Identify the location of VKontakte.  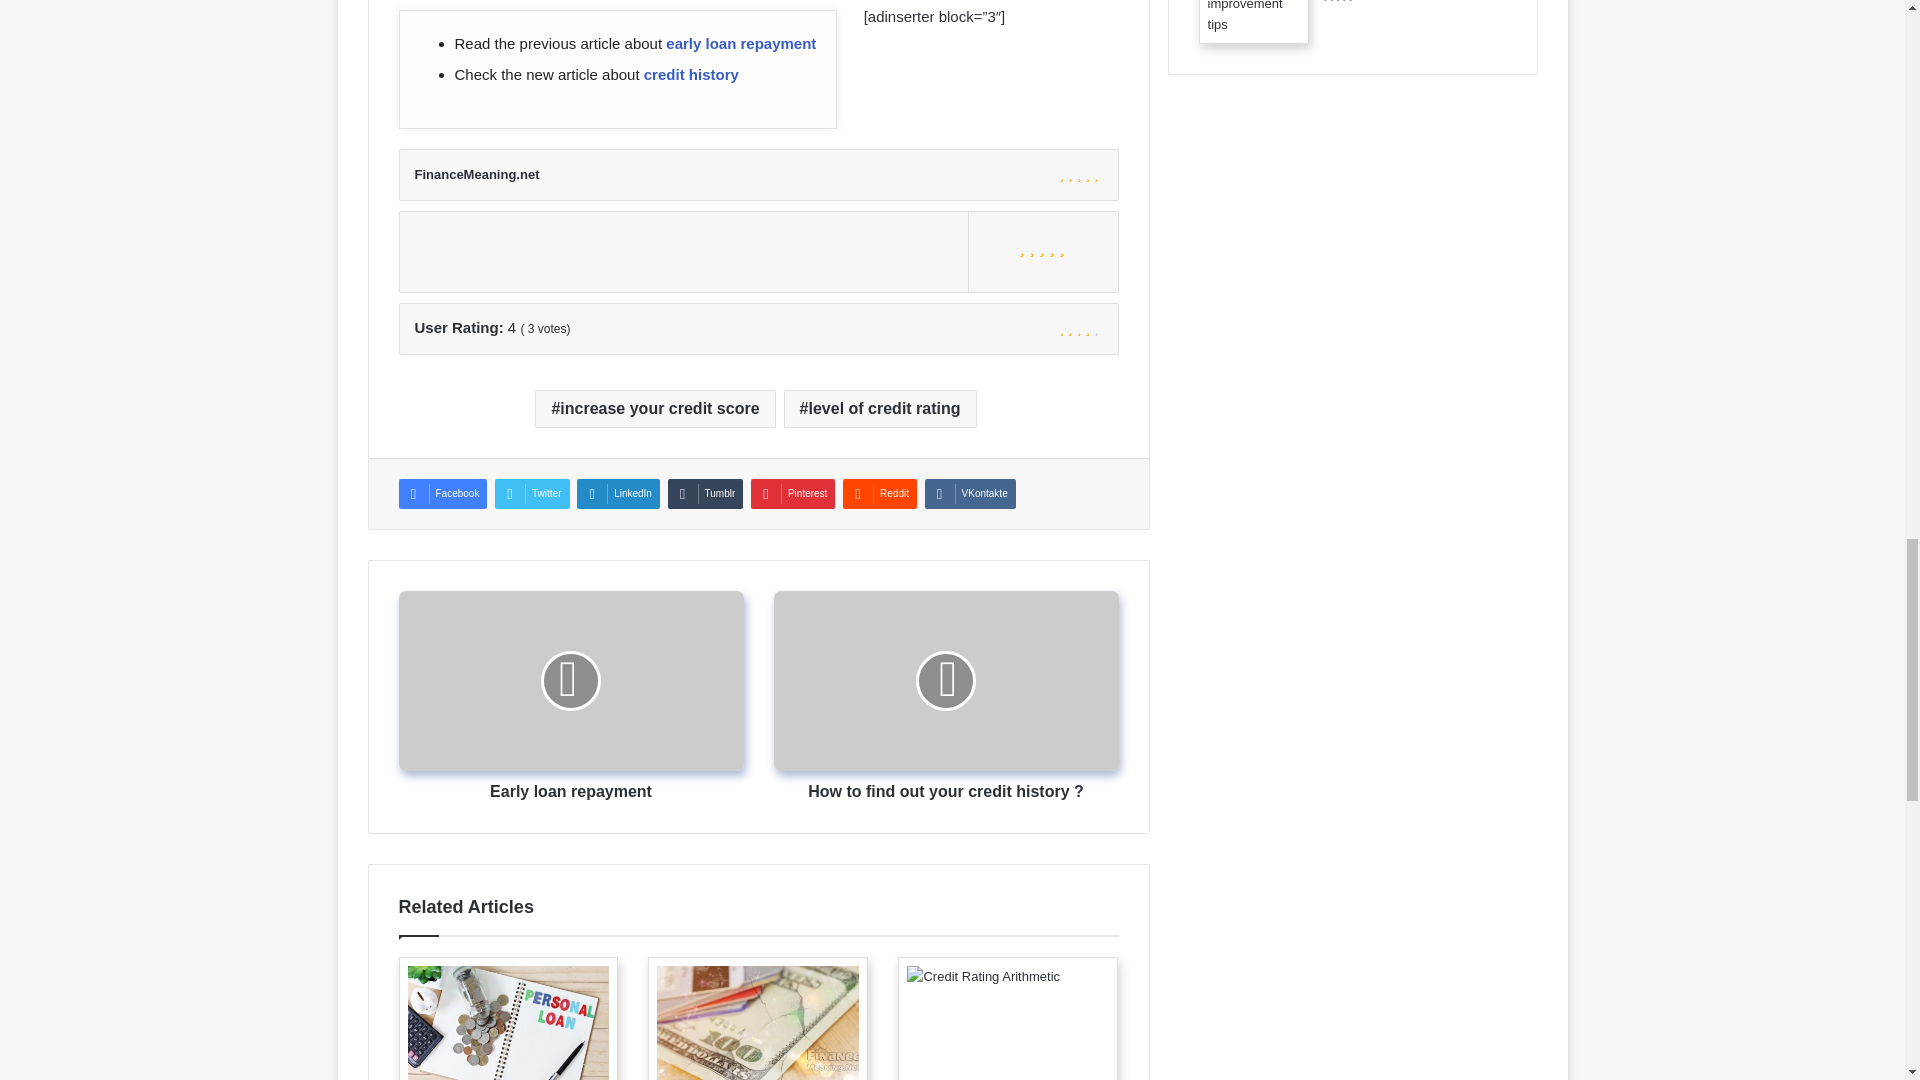
(970, 494).